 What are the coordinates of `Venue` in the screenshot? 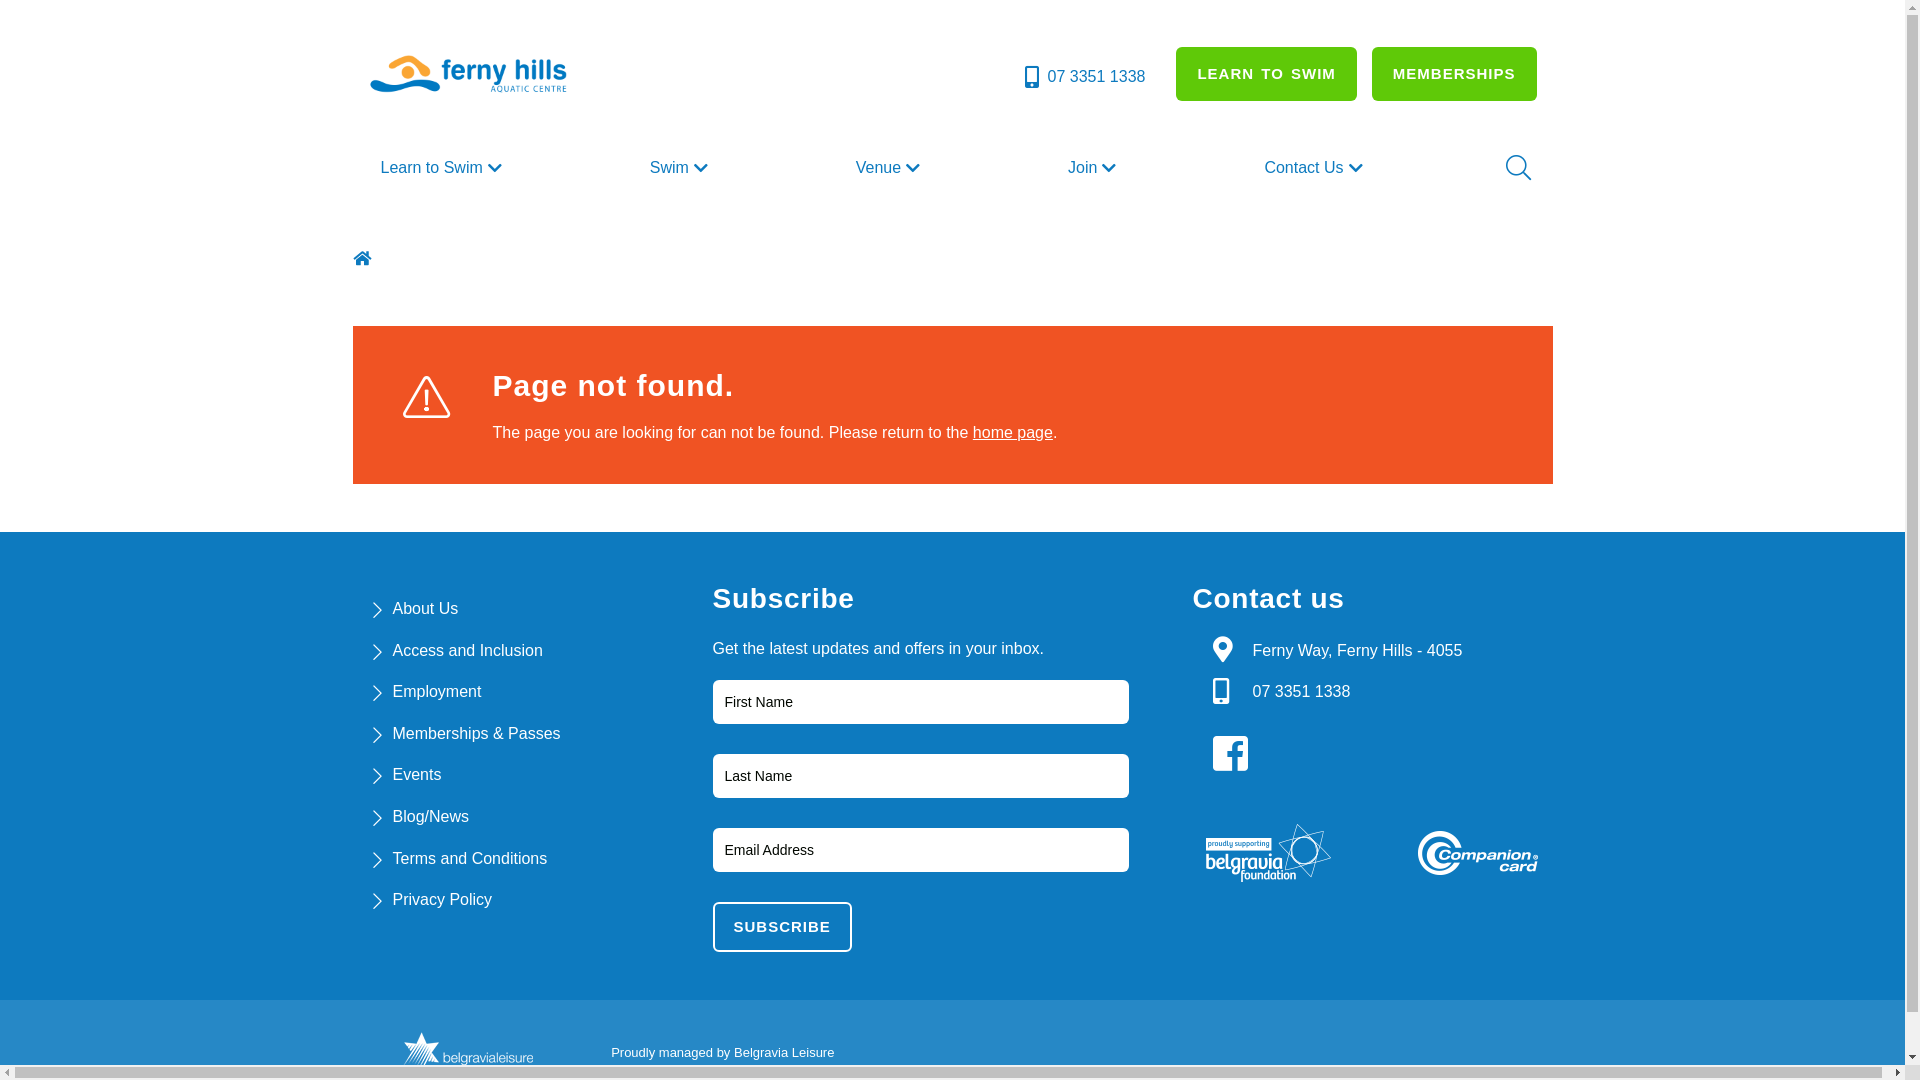 It's located at (890, 168).